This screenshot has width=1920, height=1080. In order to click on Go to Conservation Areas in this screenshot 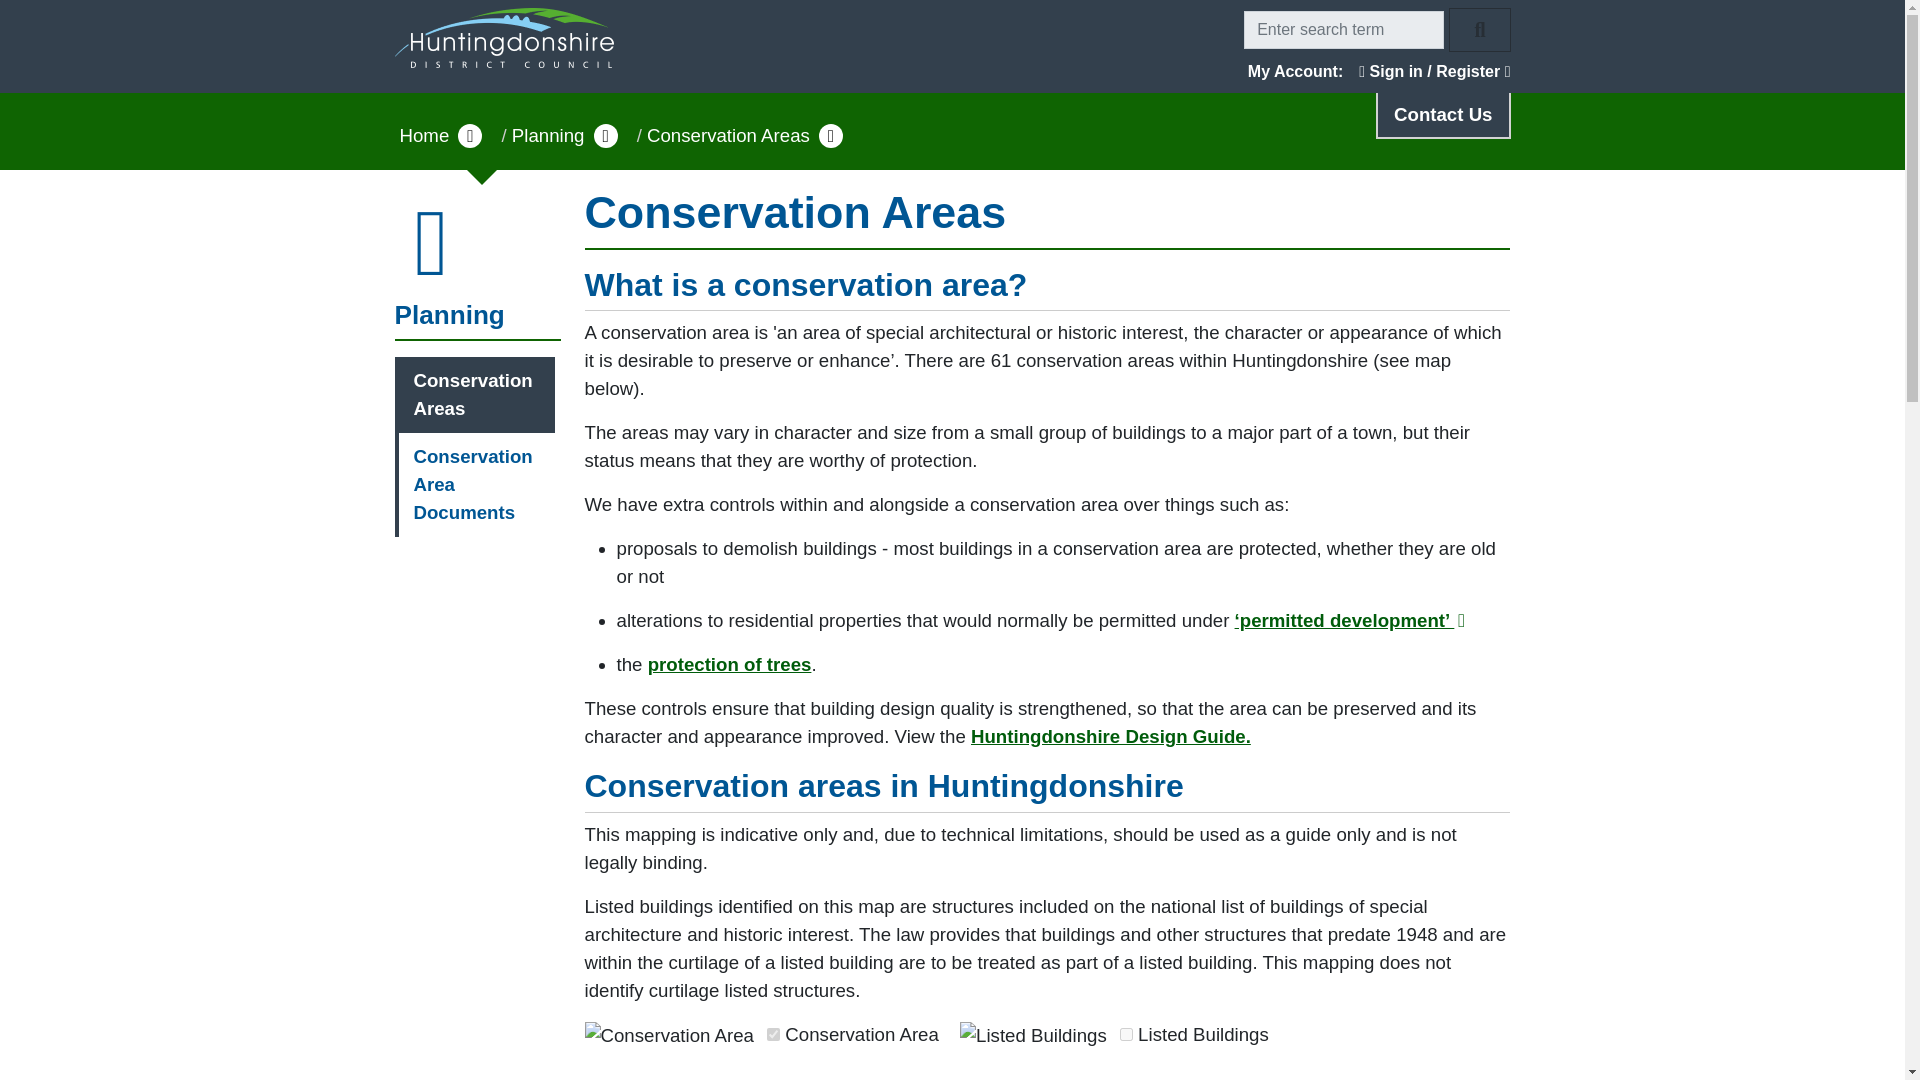, I will do `click(476, 395)`.